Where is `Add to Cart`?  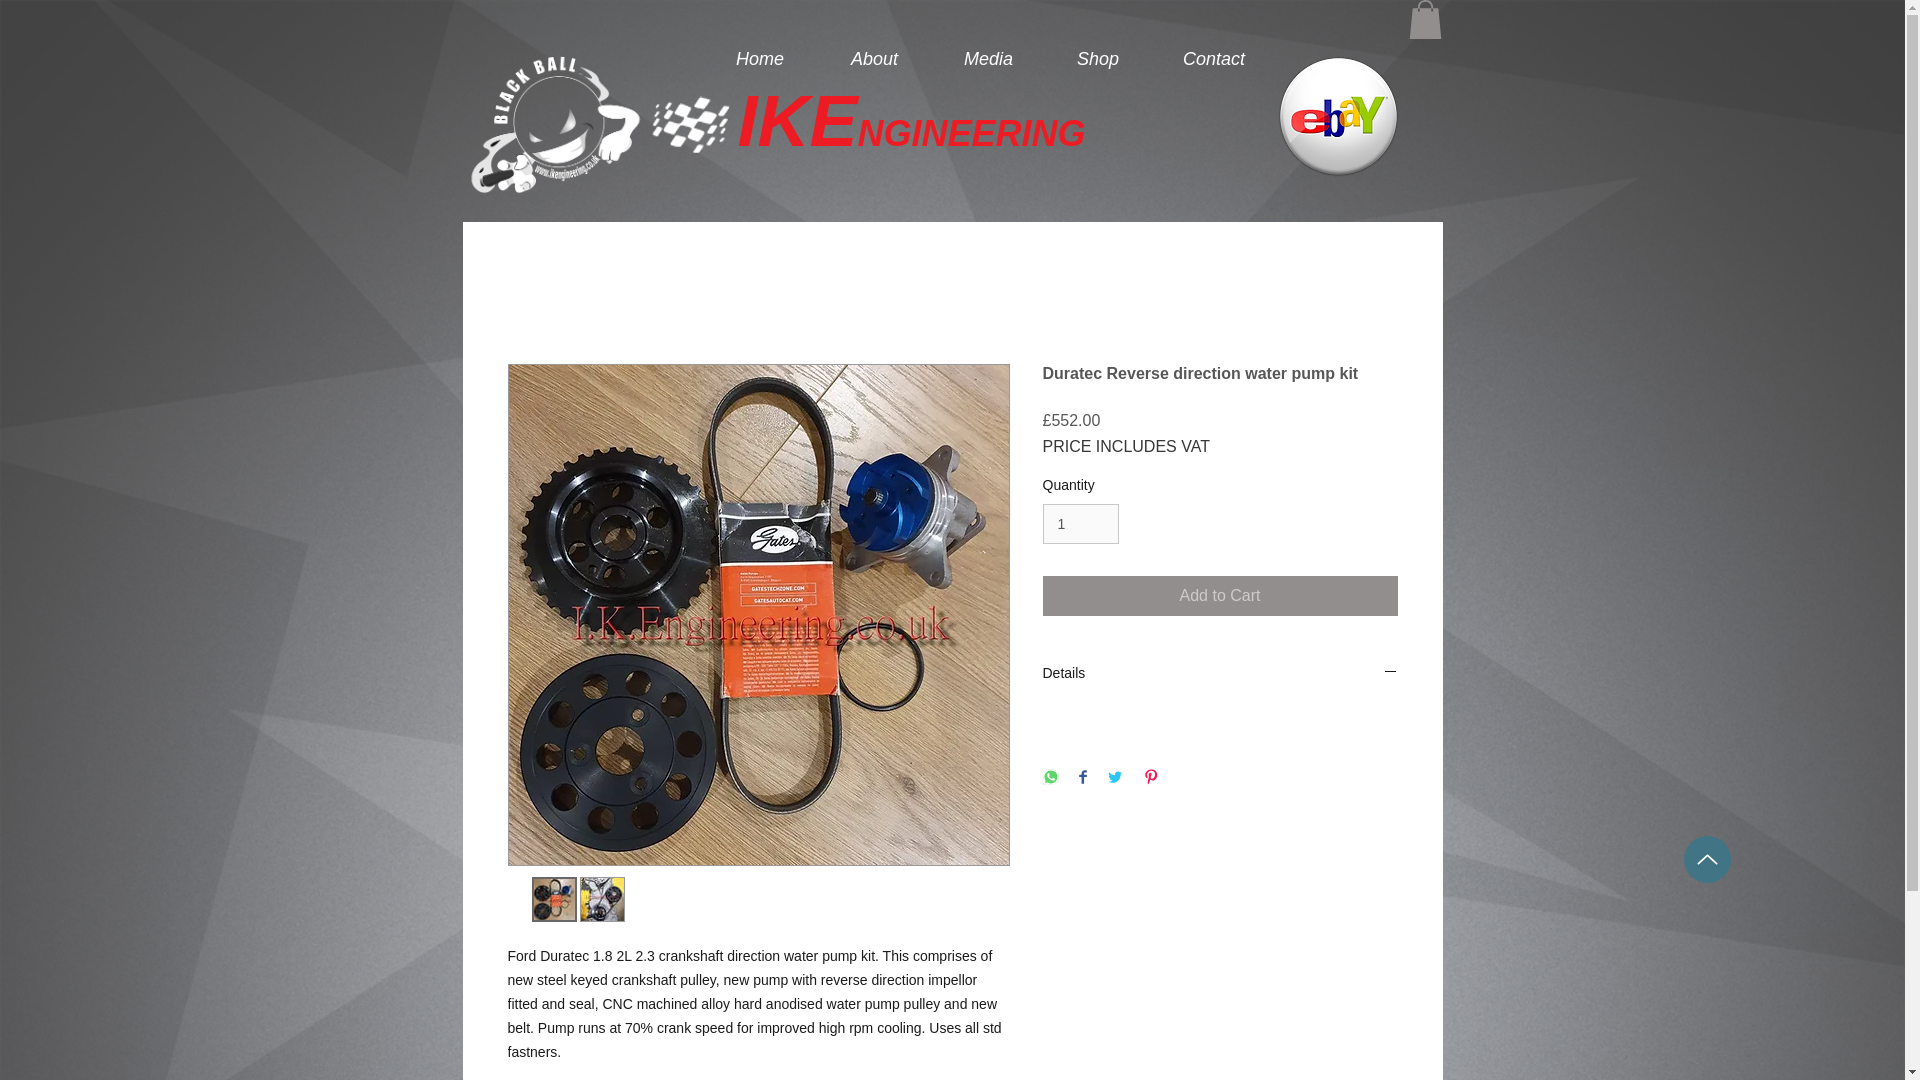 Add to Cart is located at coordinates (1220, 595).